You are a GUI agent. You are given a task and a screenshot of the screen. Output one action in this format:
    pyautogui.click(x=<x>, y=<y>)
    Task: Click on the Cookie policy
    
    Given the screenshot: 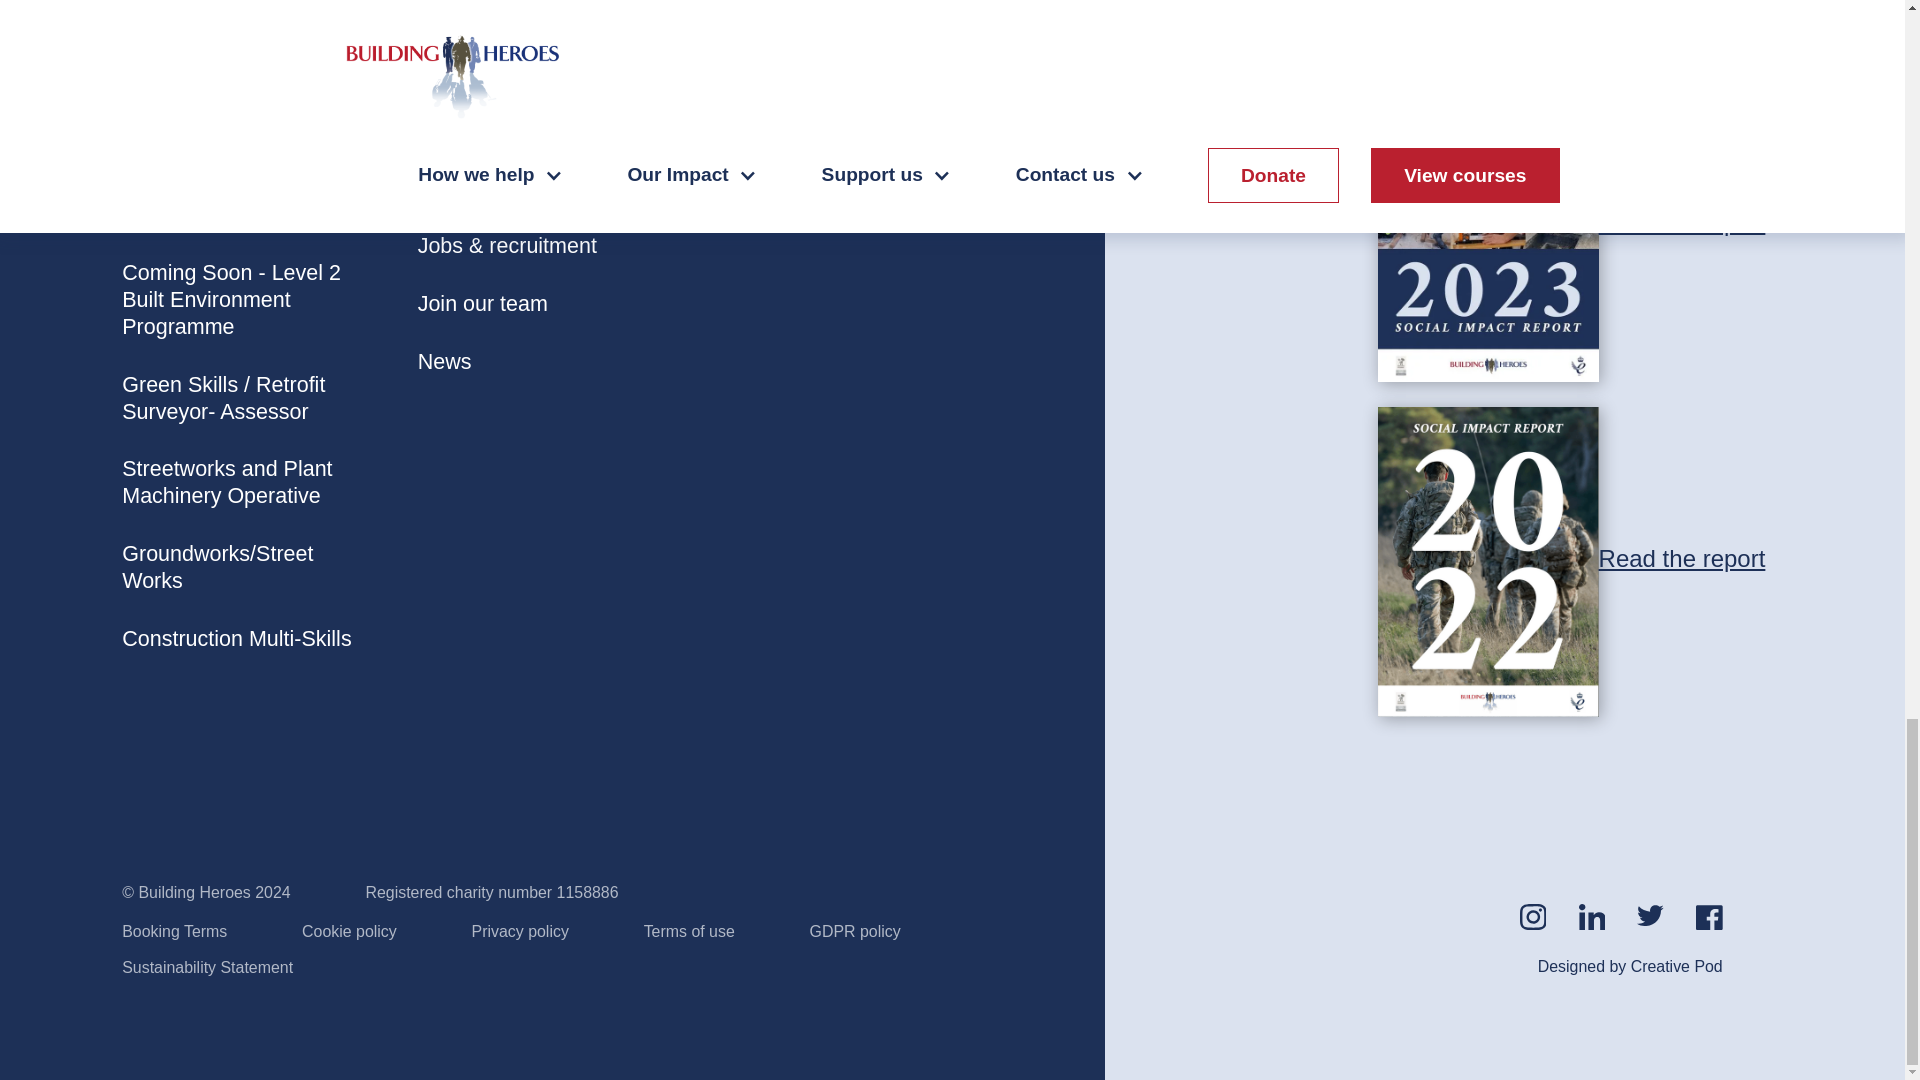 What is the action you would take?
    pyautogui.click(x=349, y=932)
    